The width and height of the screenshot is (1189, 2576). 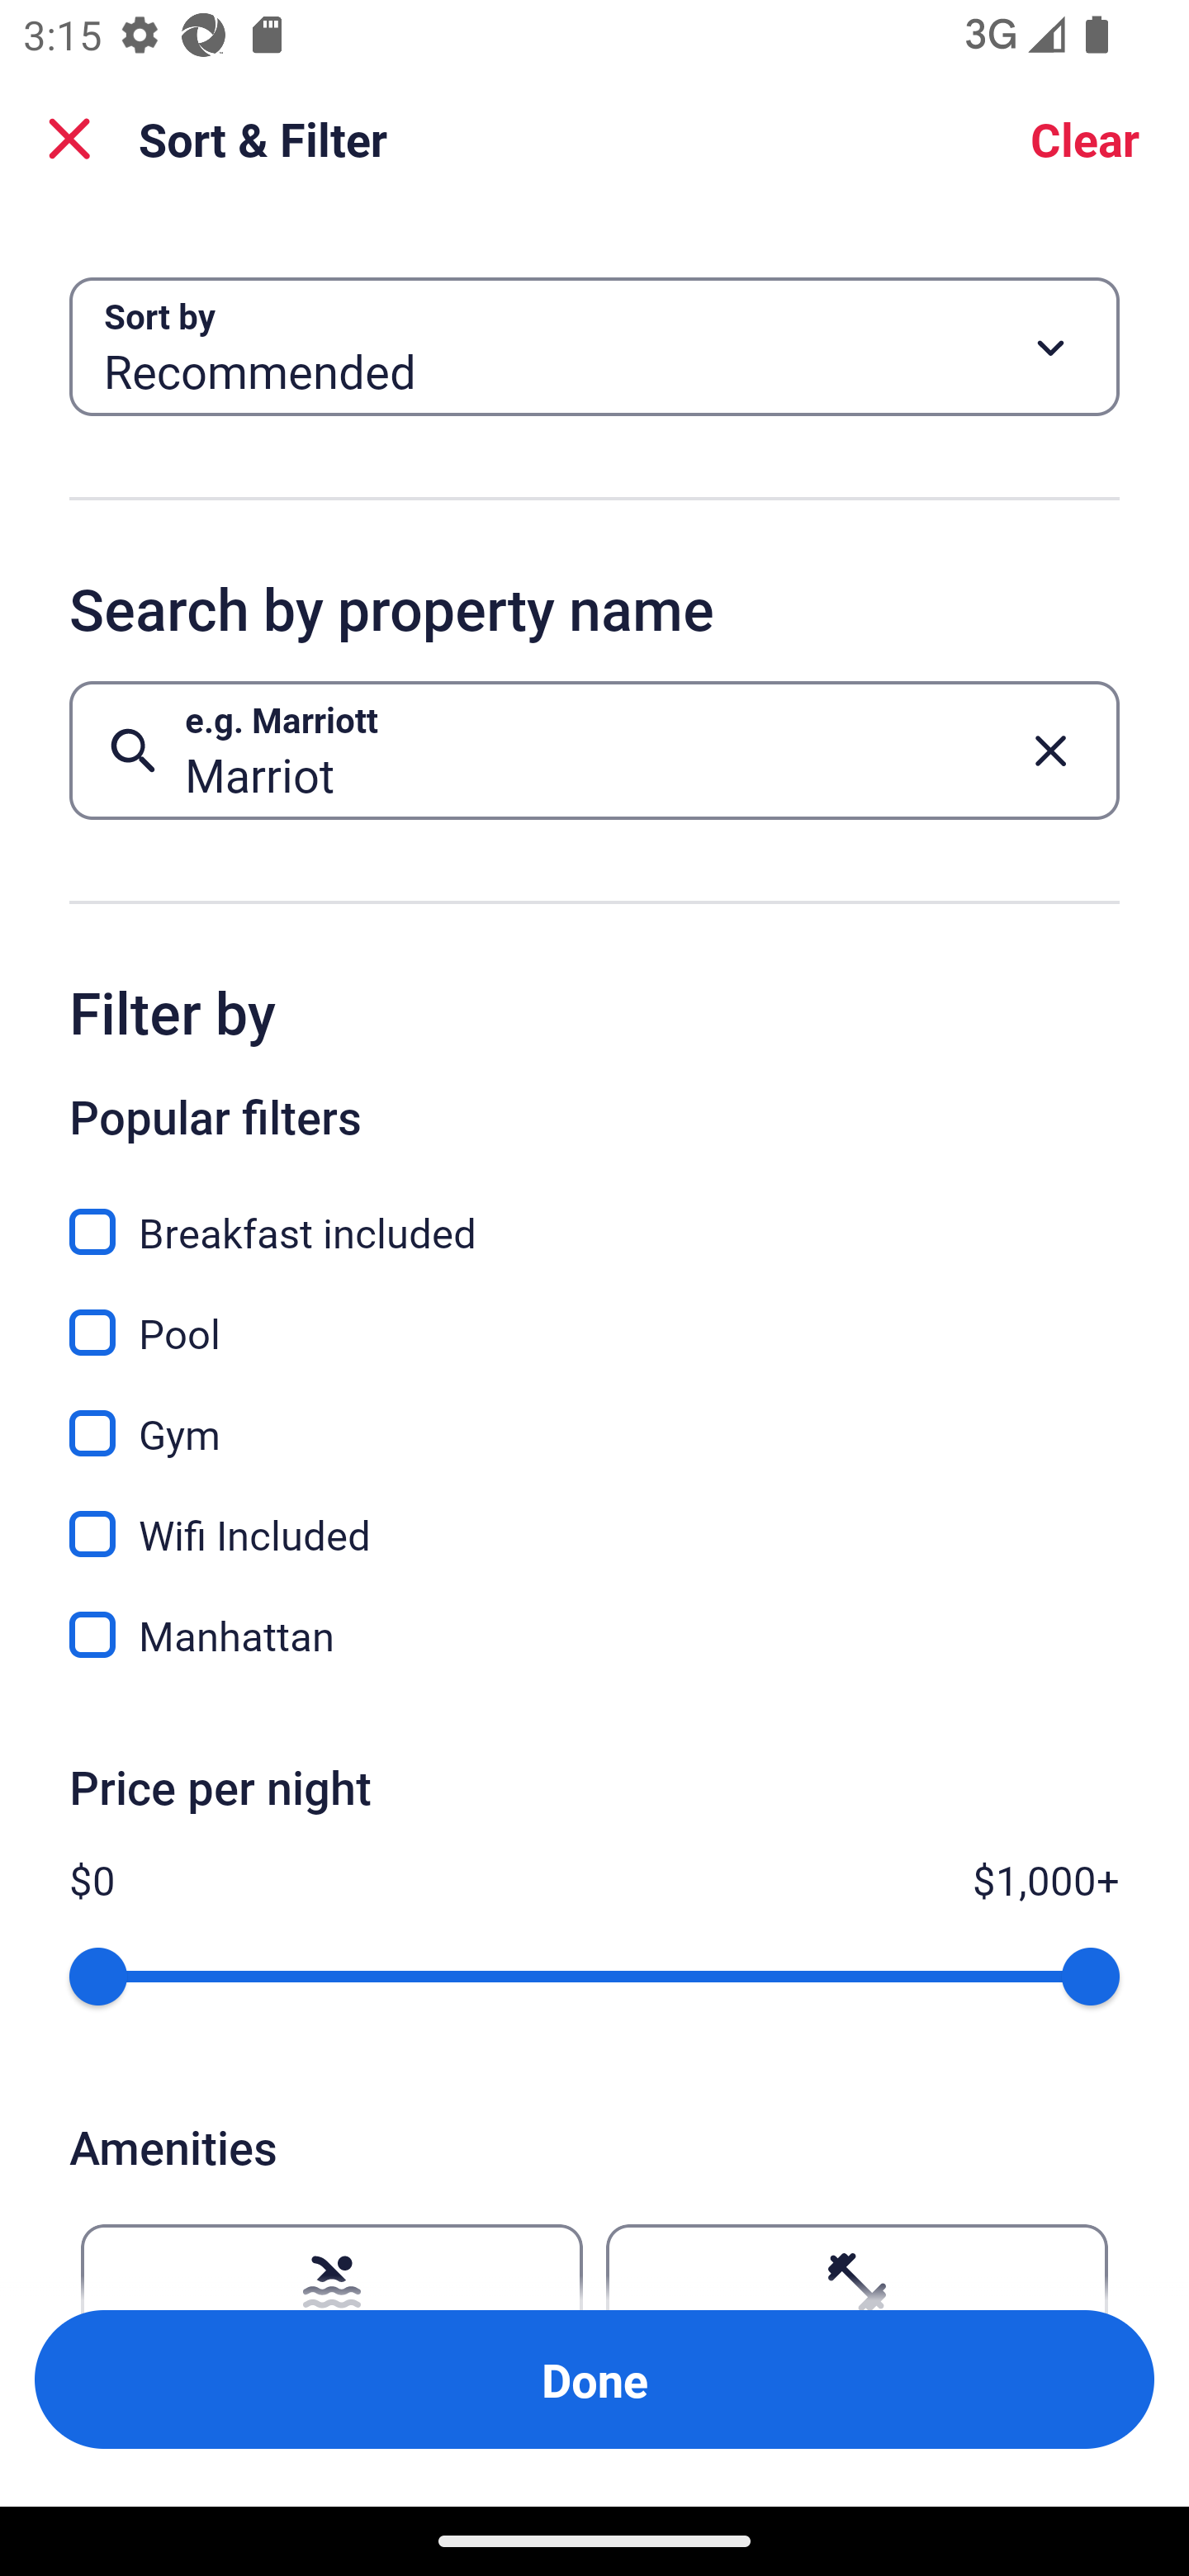 I want to click on Gym, Gym, so click(x=594, y=1415).